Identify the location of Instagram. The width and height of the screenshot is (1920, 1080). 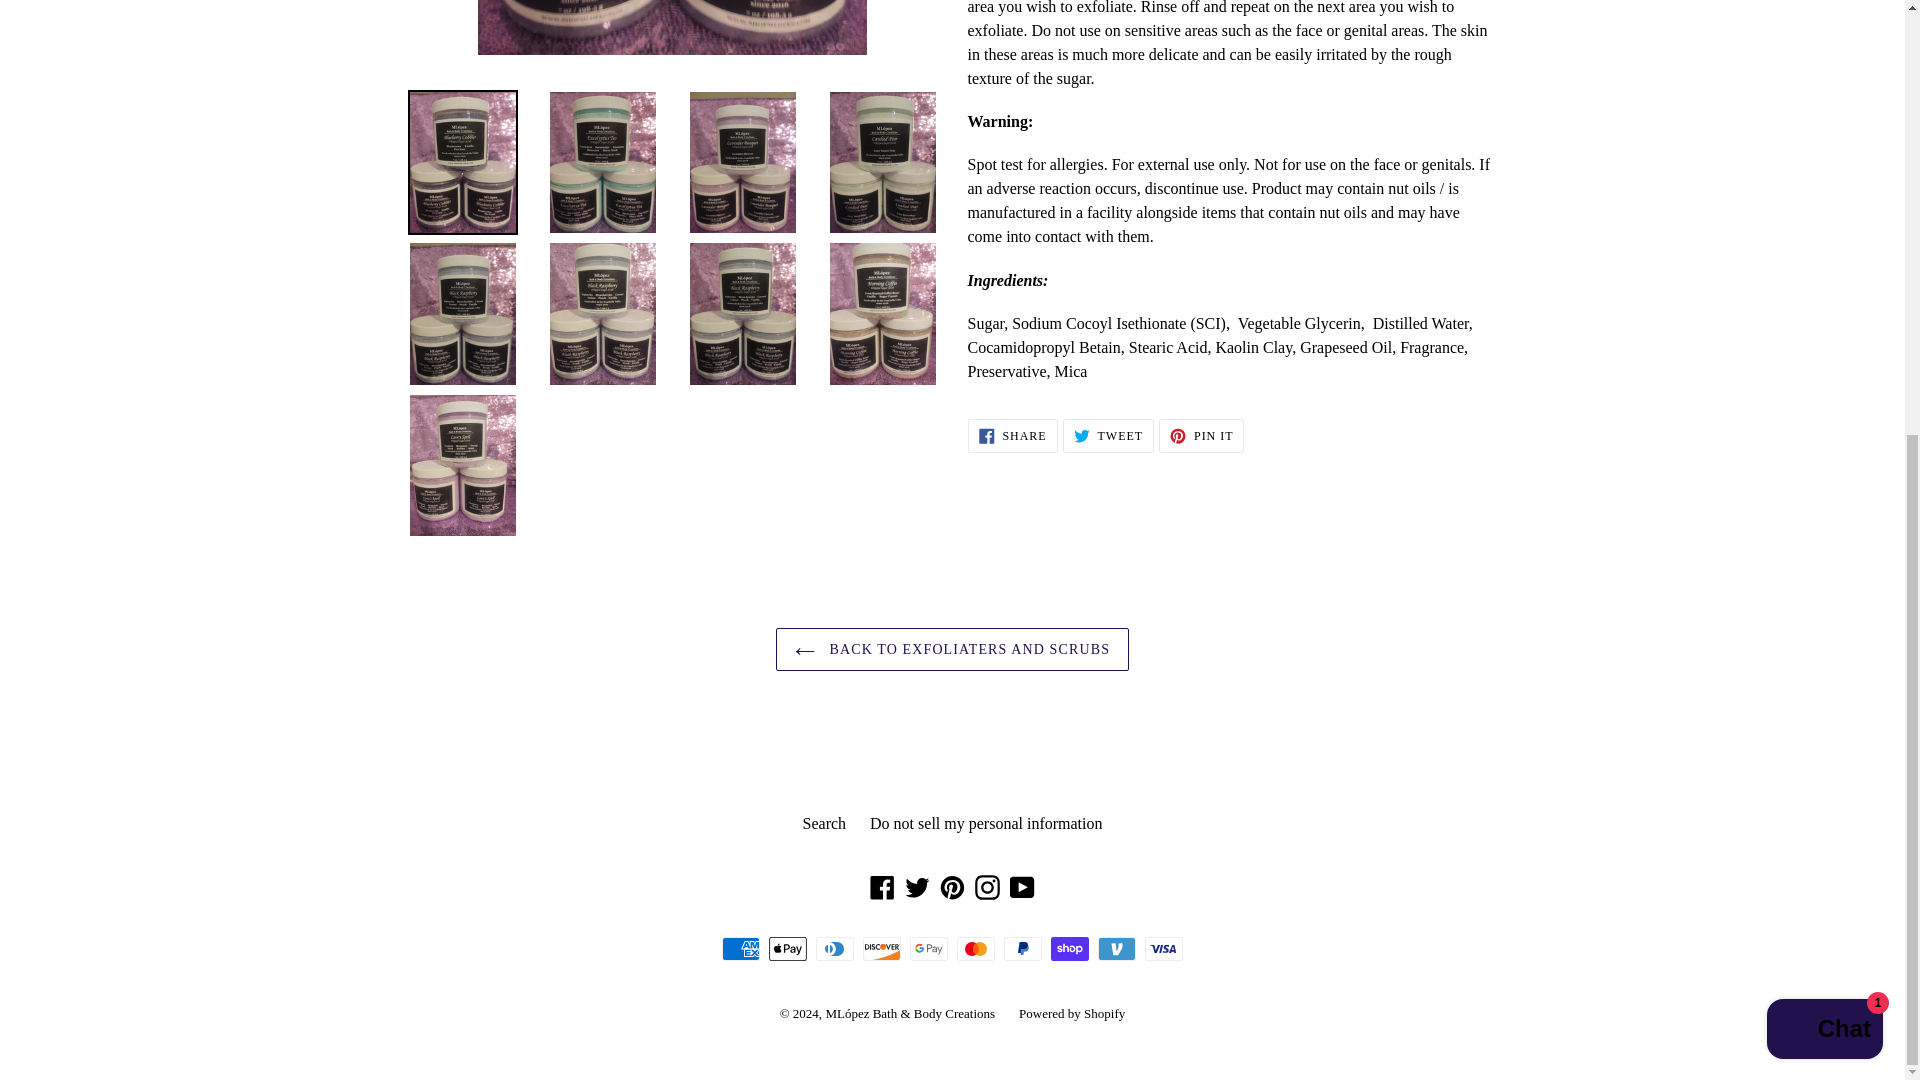
(1824, 310).